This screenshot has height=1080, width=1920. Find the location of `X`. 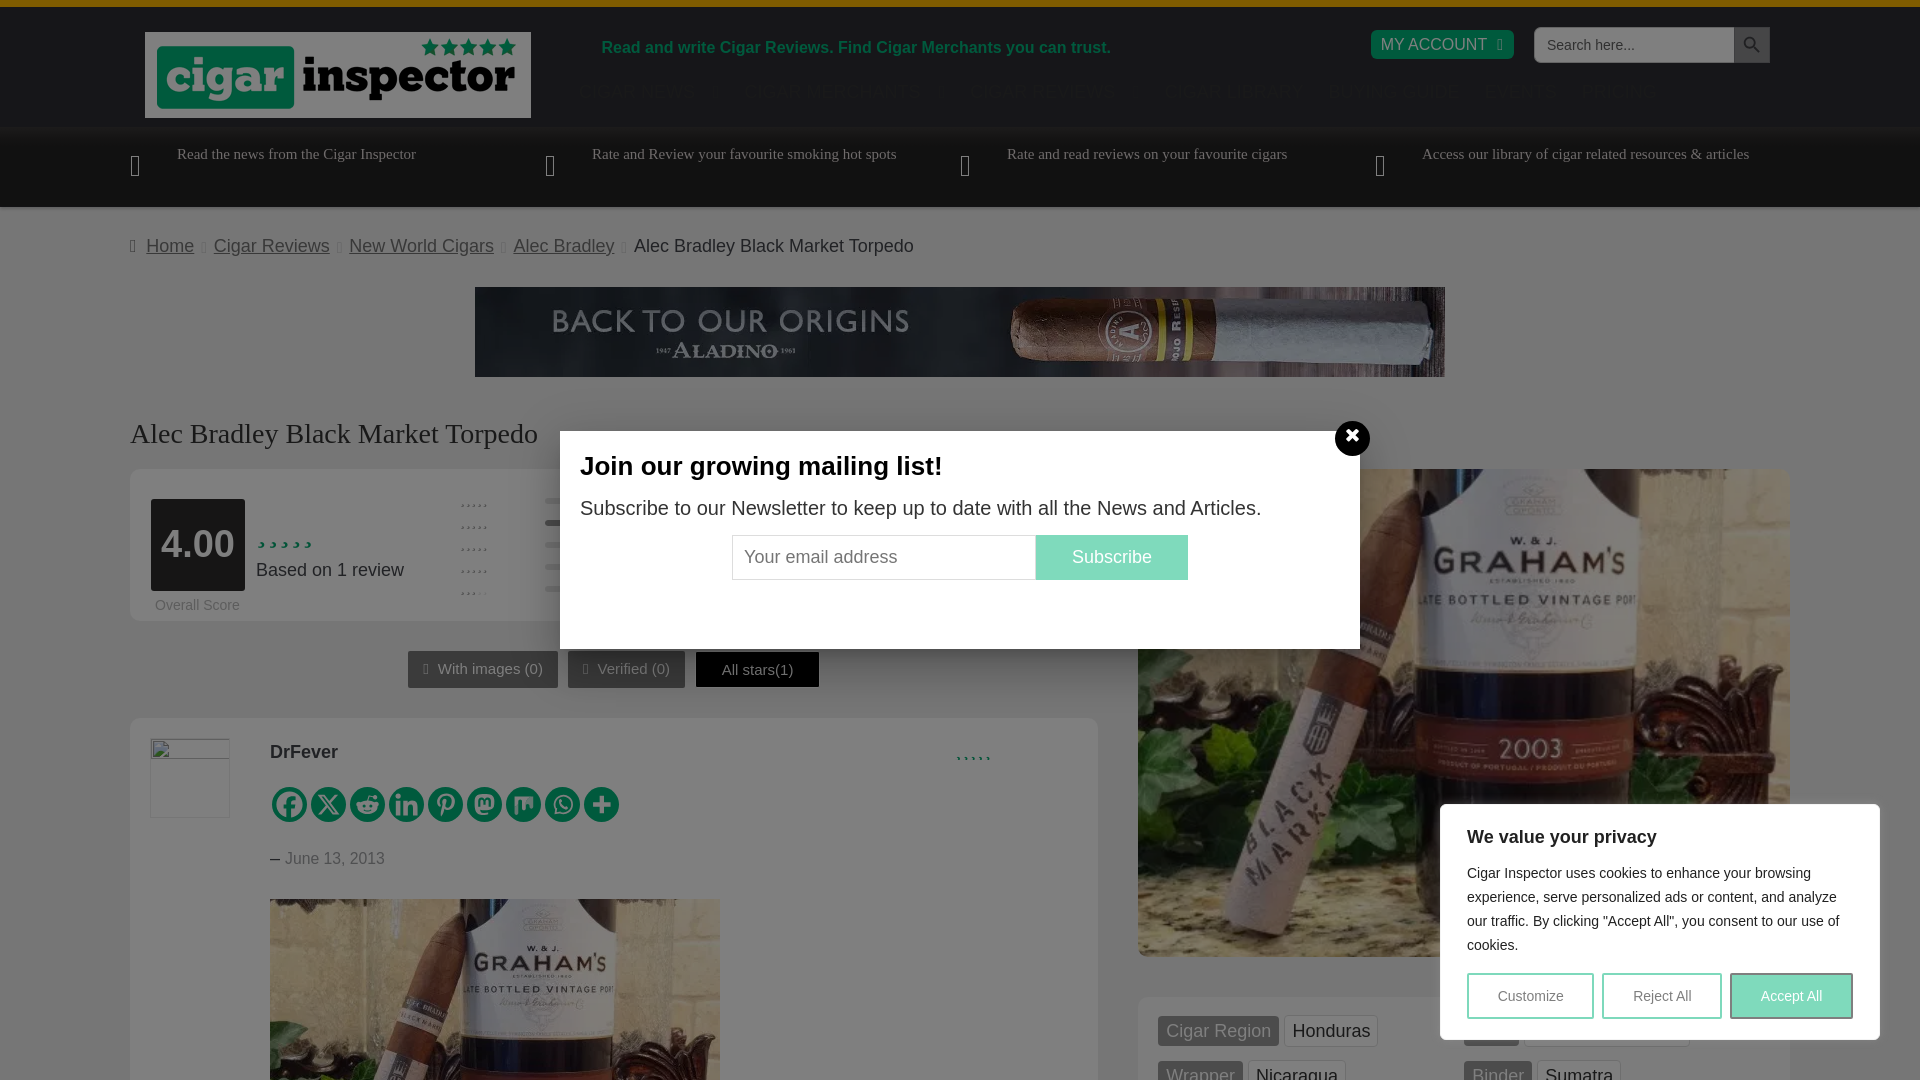

X is located at coordinates (328, 804).